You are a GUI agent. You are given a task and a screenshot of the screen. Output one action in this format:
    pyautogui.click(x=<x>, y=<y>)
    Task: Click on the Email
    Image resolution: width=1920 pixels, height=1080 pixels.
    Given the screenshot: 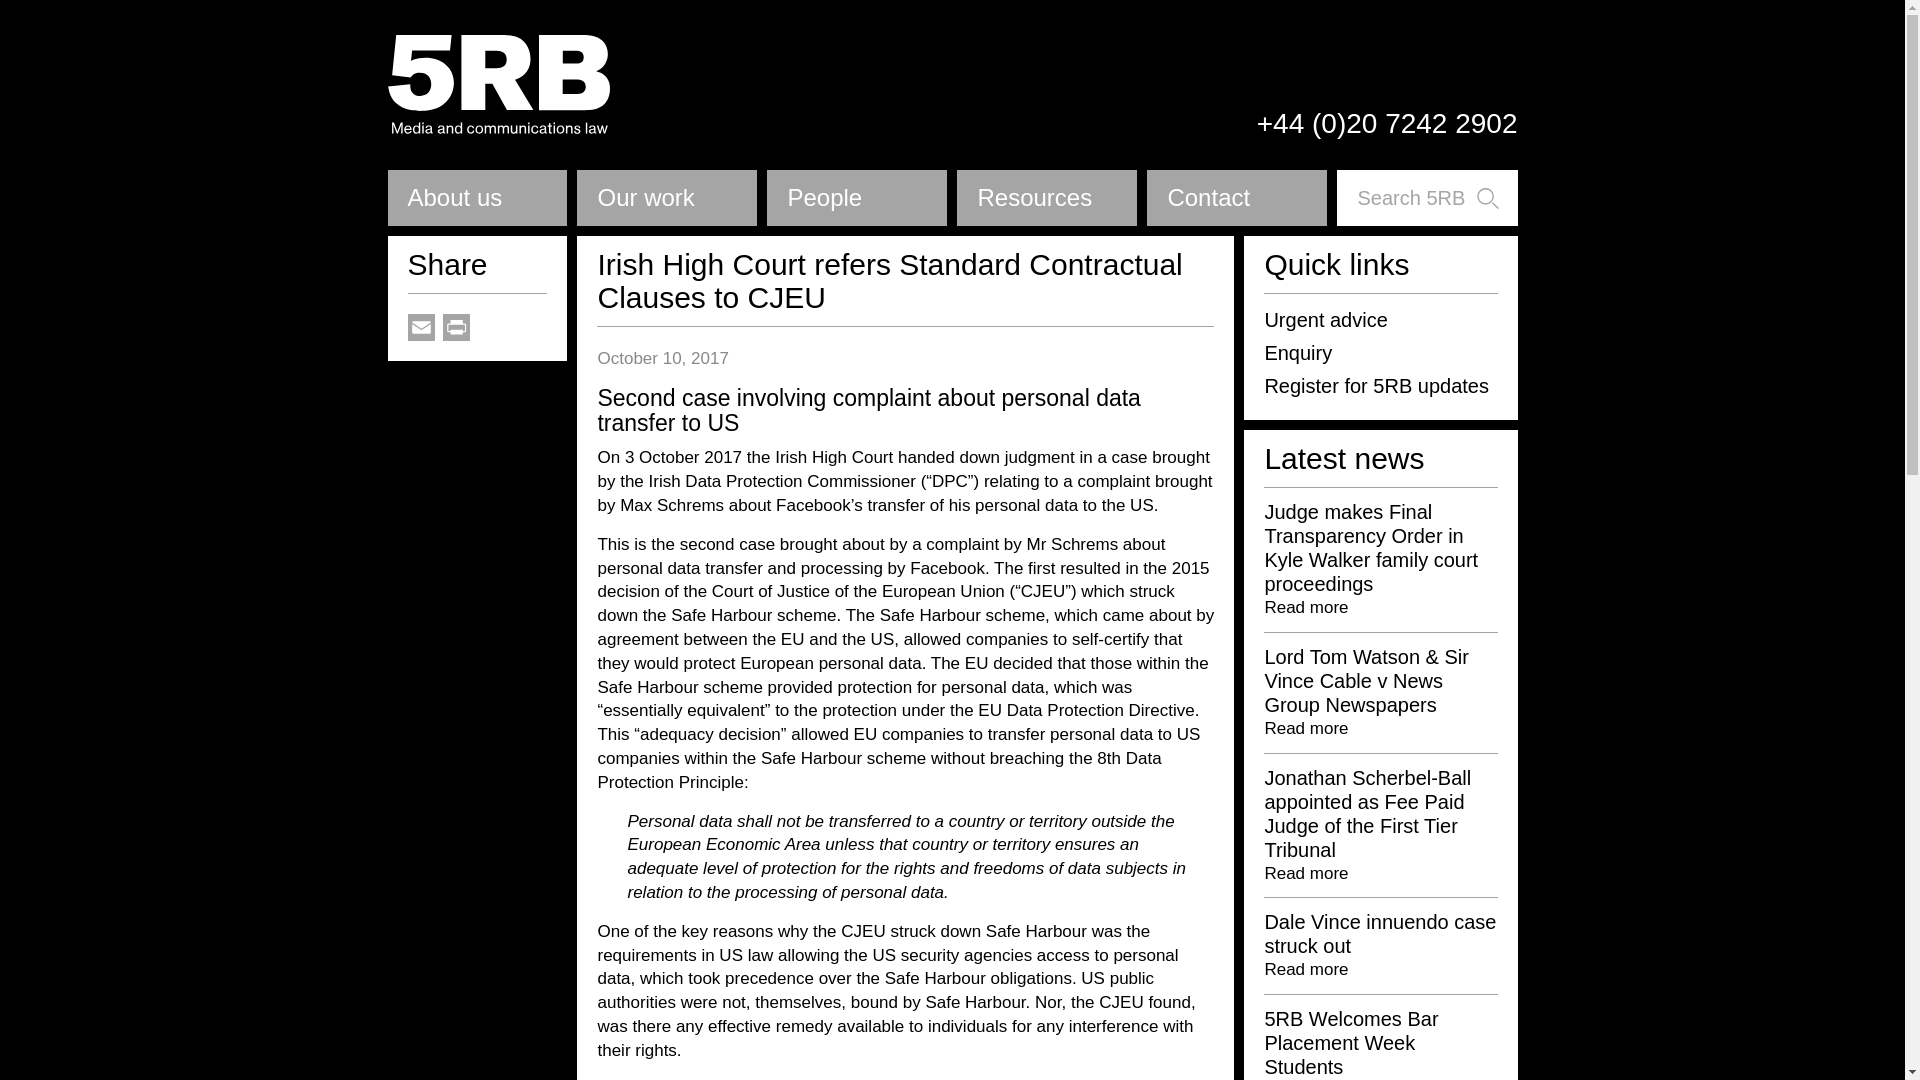 What is the action you would take?
    pyautogui.click(x=425, y=323)
    